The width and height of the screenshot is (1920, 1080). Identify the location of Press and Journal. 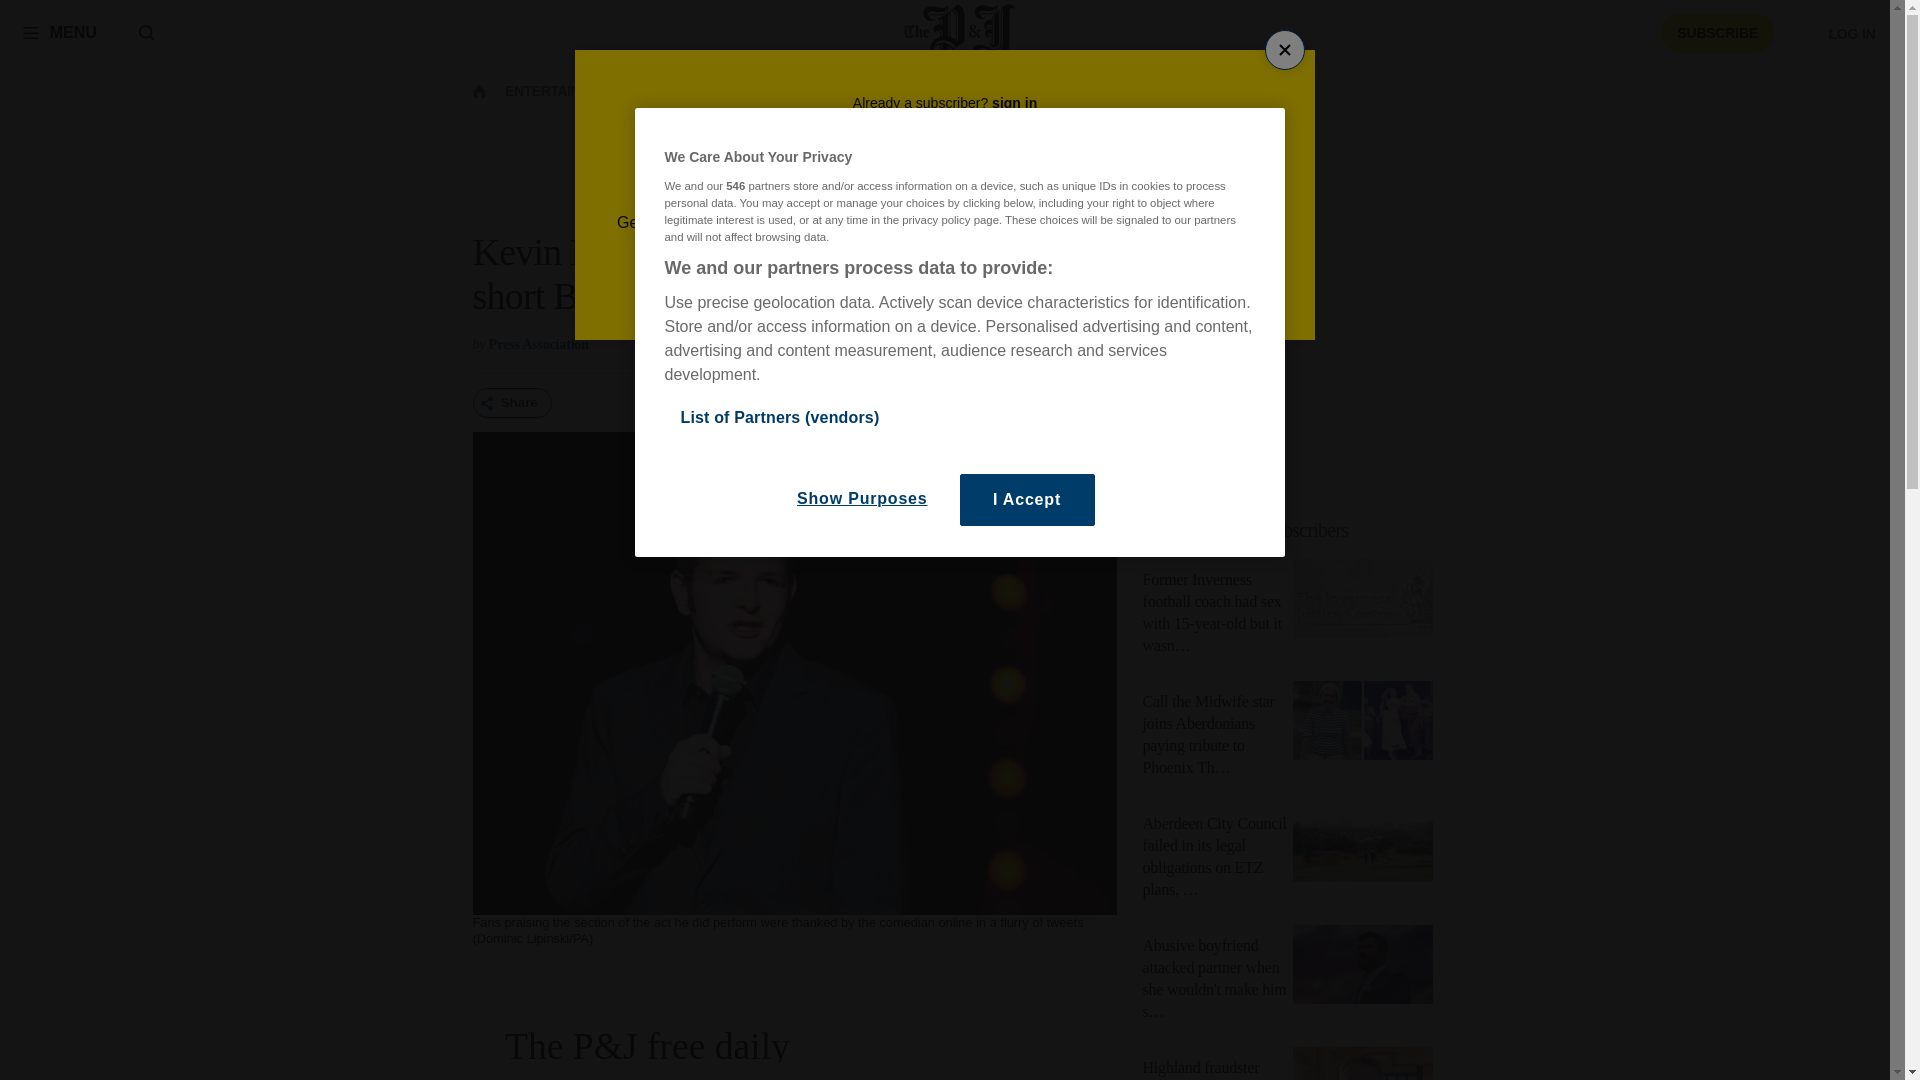
(960, 32).